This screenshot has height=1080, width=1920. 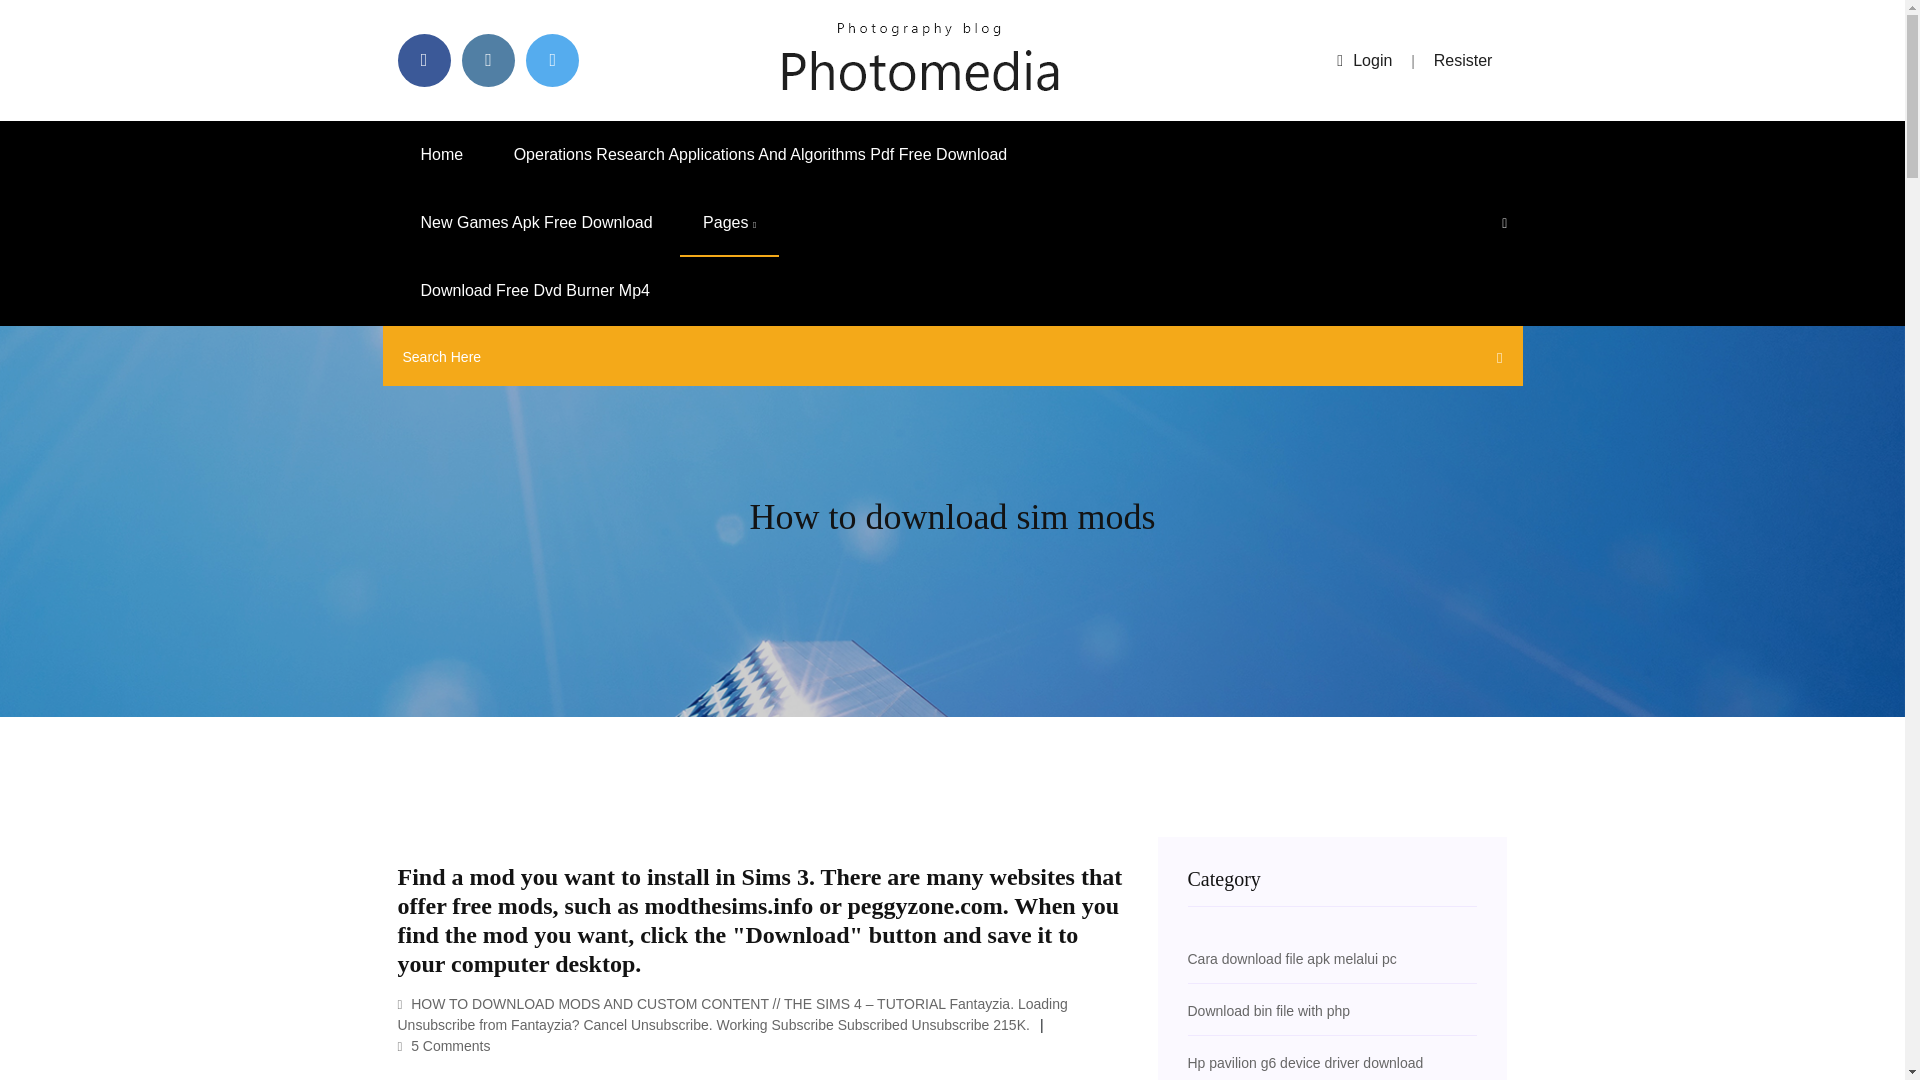 I want to click on Download Free Dvd Burner Mp4, so click(x=535, y=291).